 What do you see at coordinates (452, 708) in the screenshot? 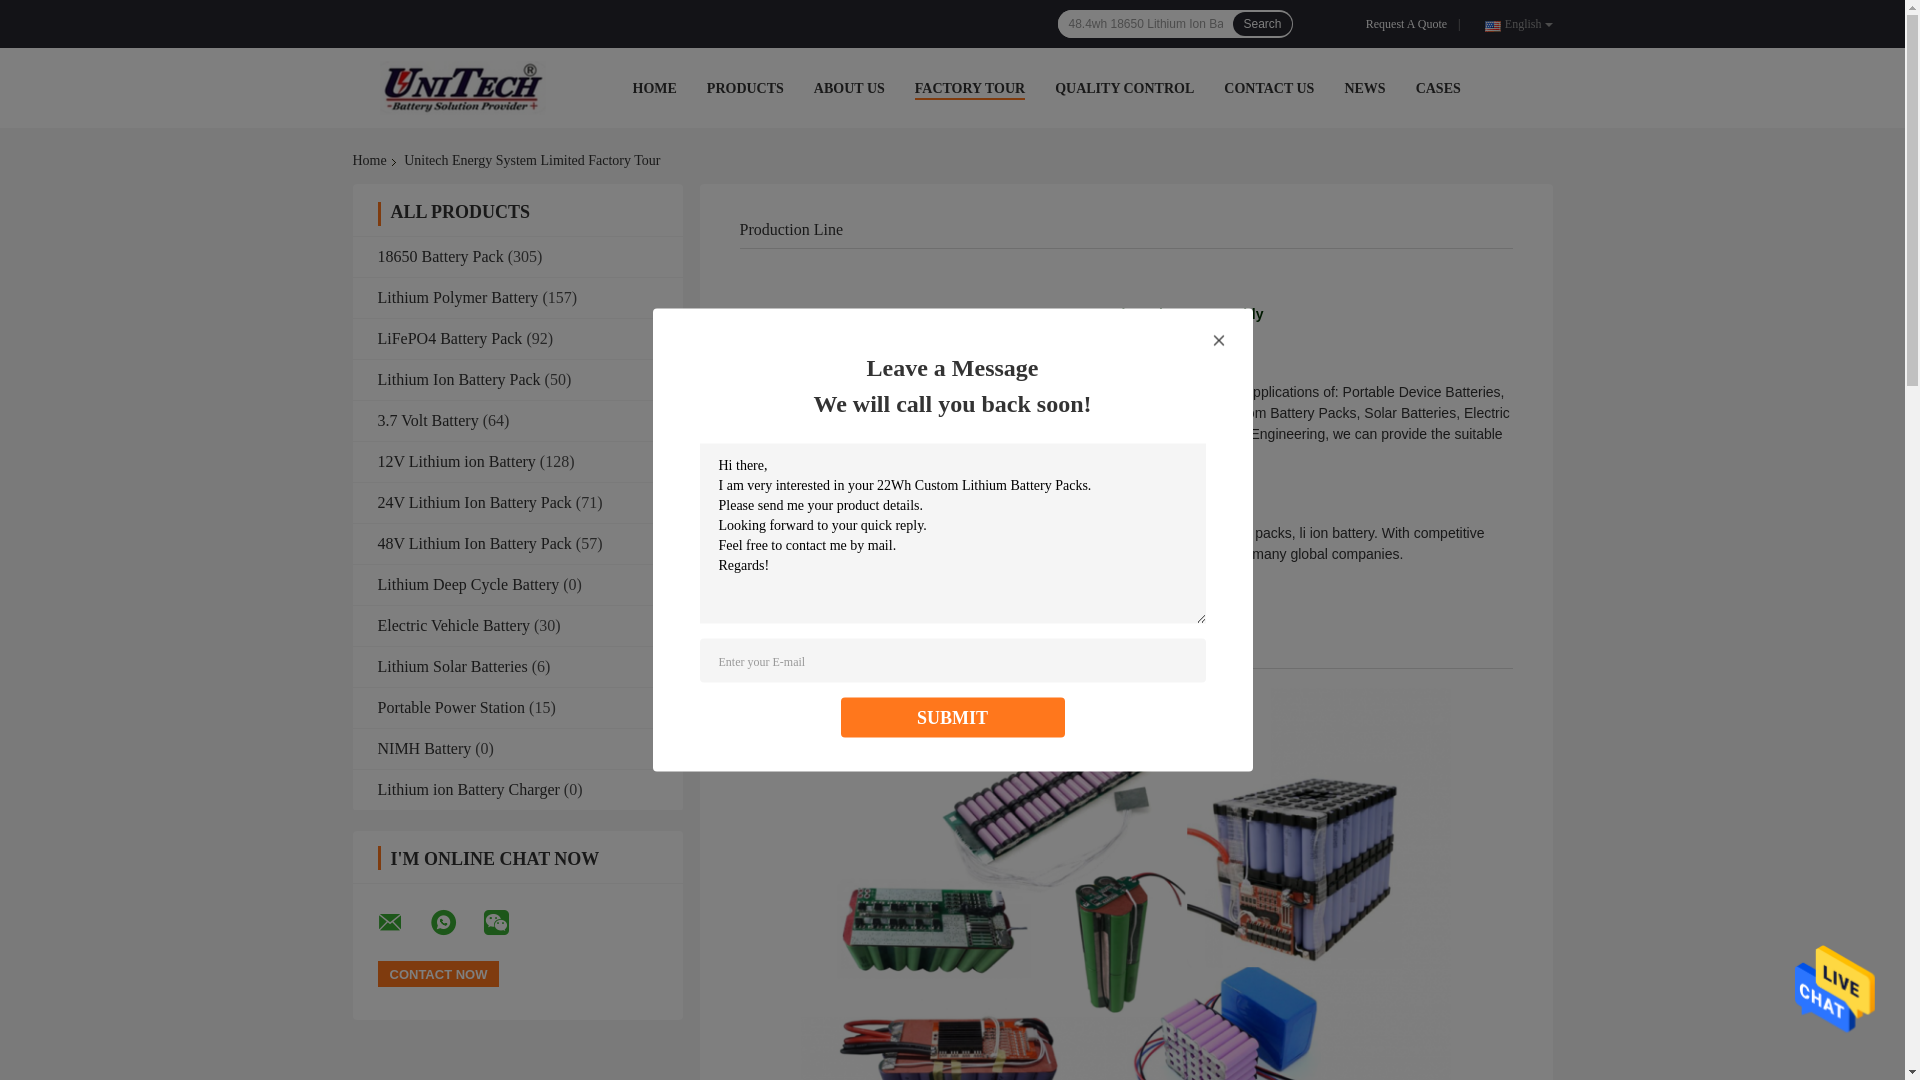
I see `Portable Power Station` at bounding box center [452, 708].